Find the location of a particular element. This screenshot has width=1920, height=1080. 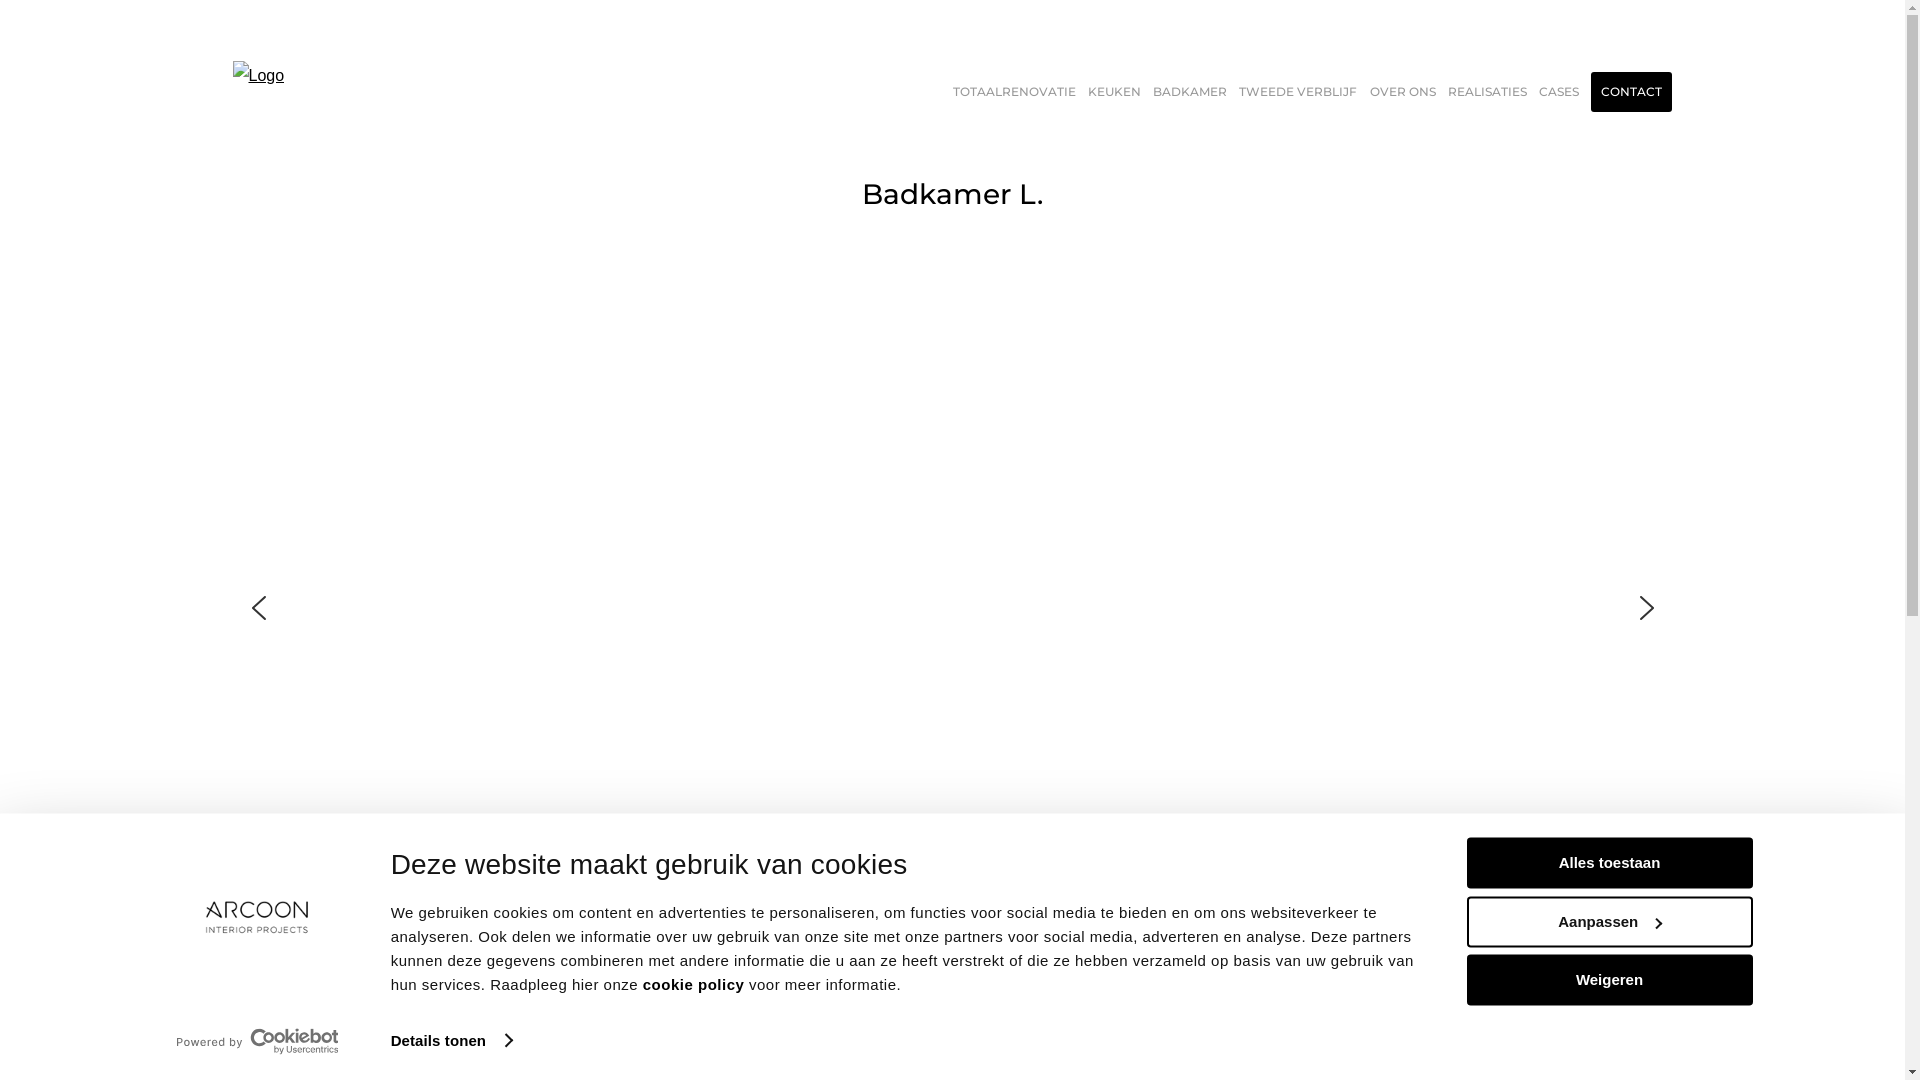

CONTACT is located at coordinates (1632, 92).